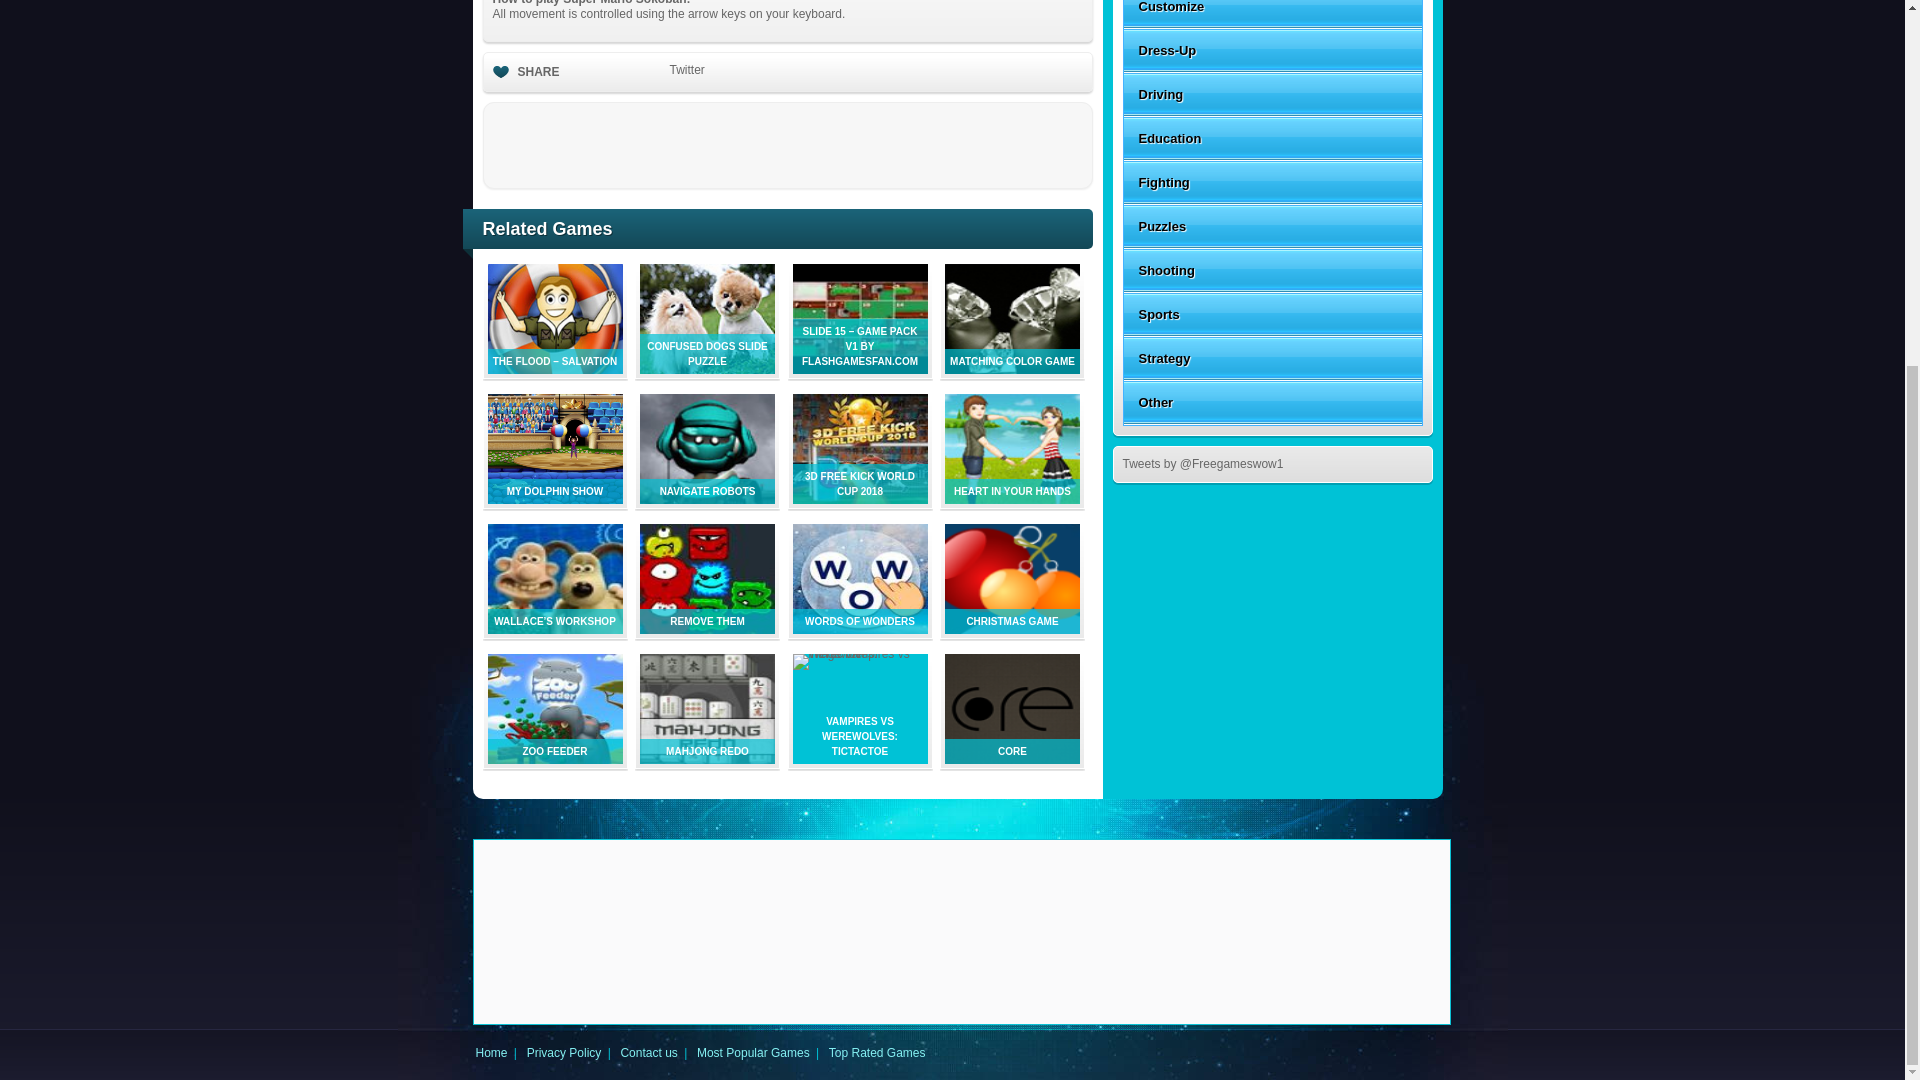  I want to click on CONFUSED DOGS SLIDE PUZZLE, so click(707, 369).